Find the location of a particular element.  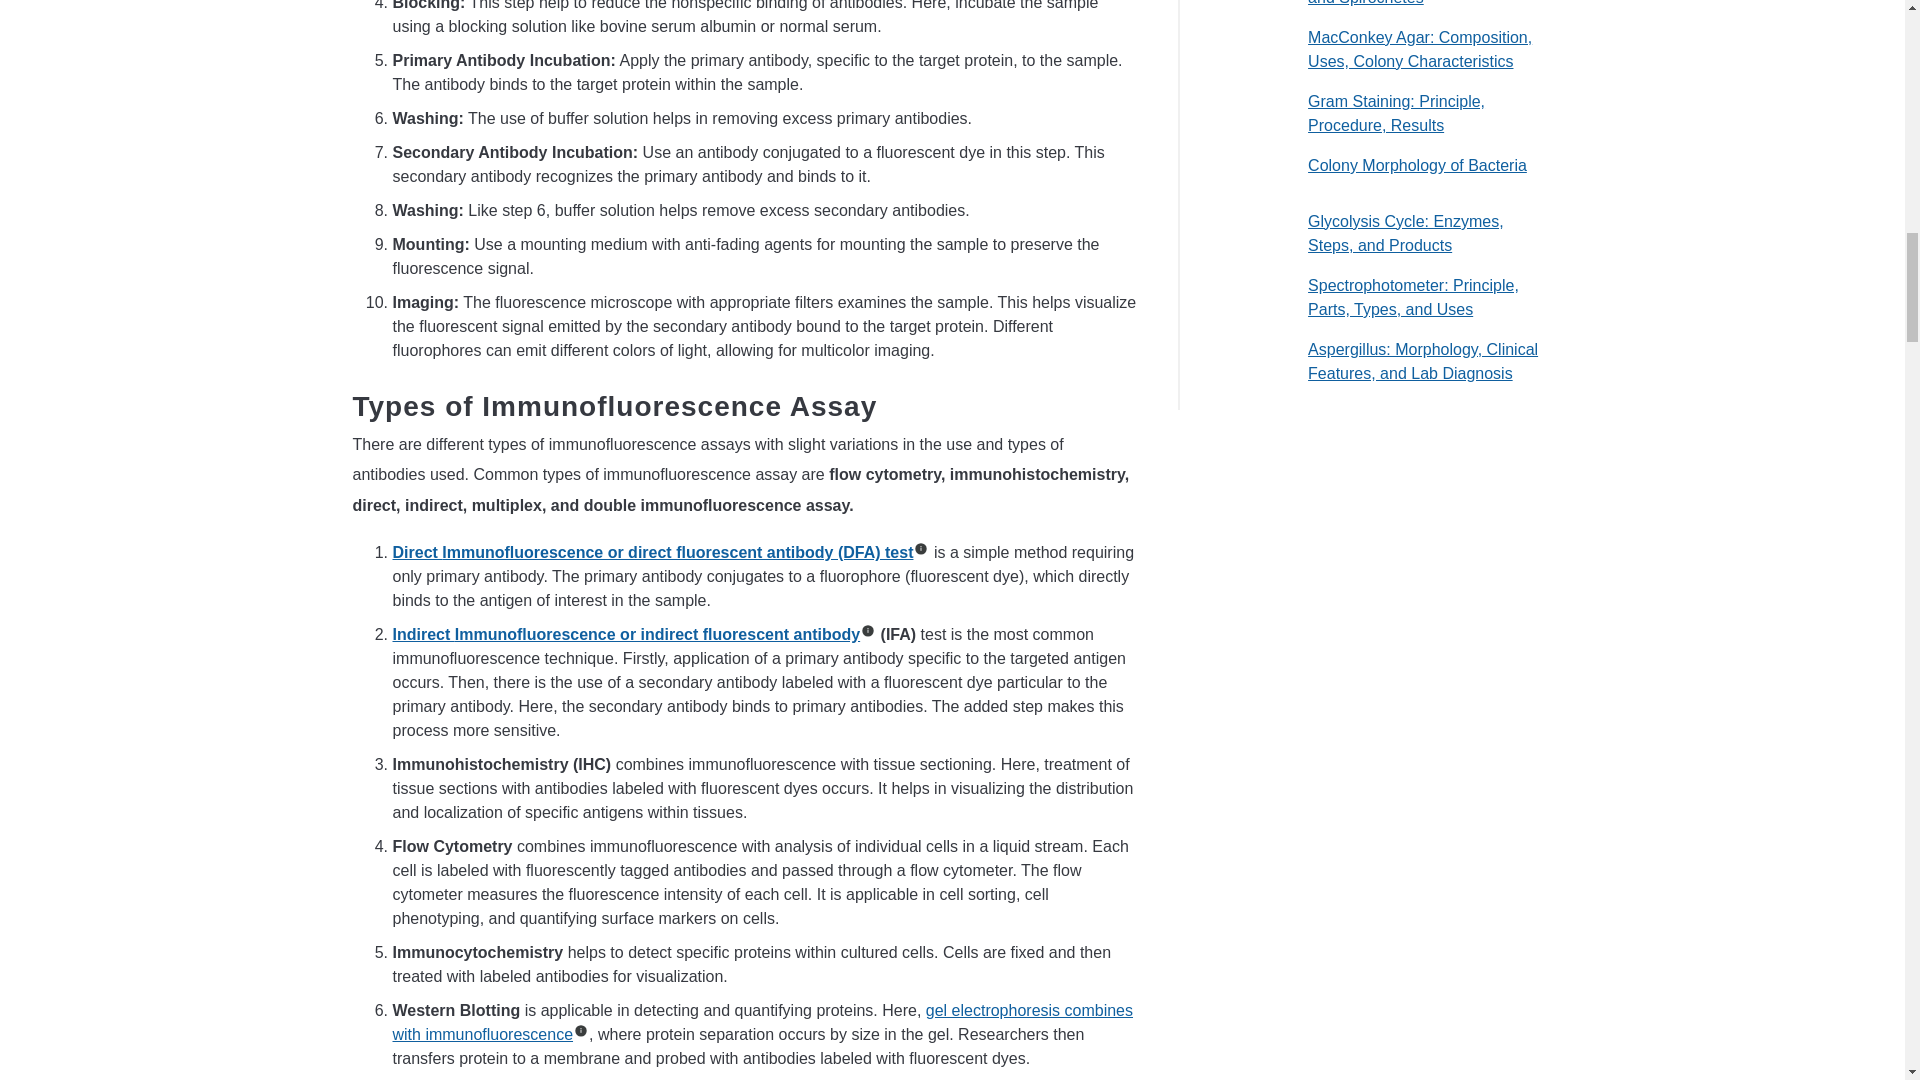

Immunofluorescence or indirect fluorescent antibody is located at coordinates (658, 634).